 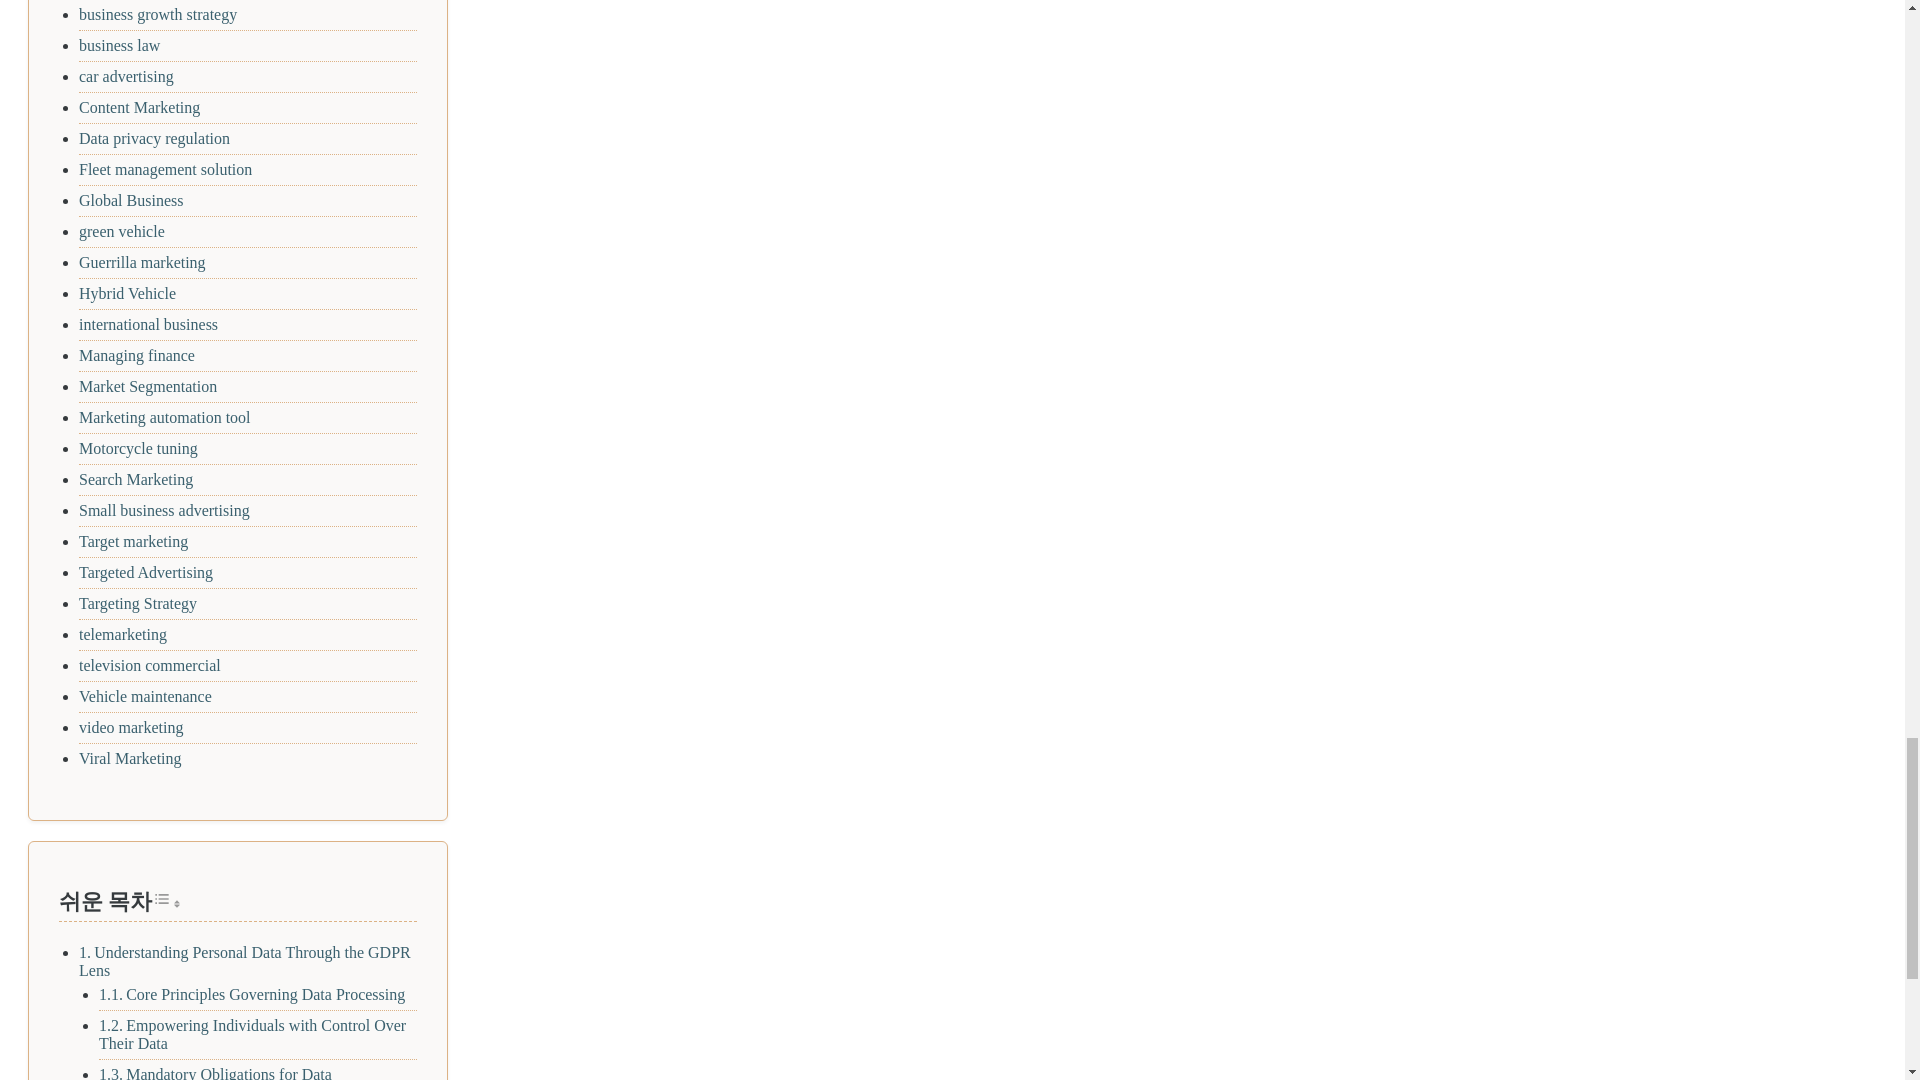 What do you see at coordinates (266, 994) in the screenshot?
I see `Core Principles Governing Data Processing` at bounding box center [266, 994].